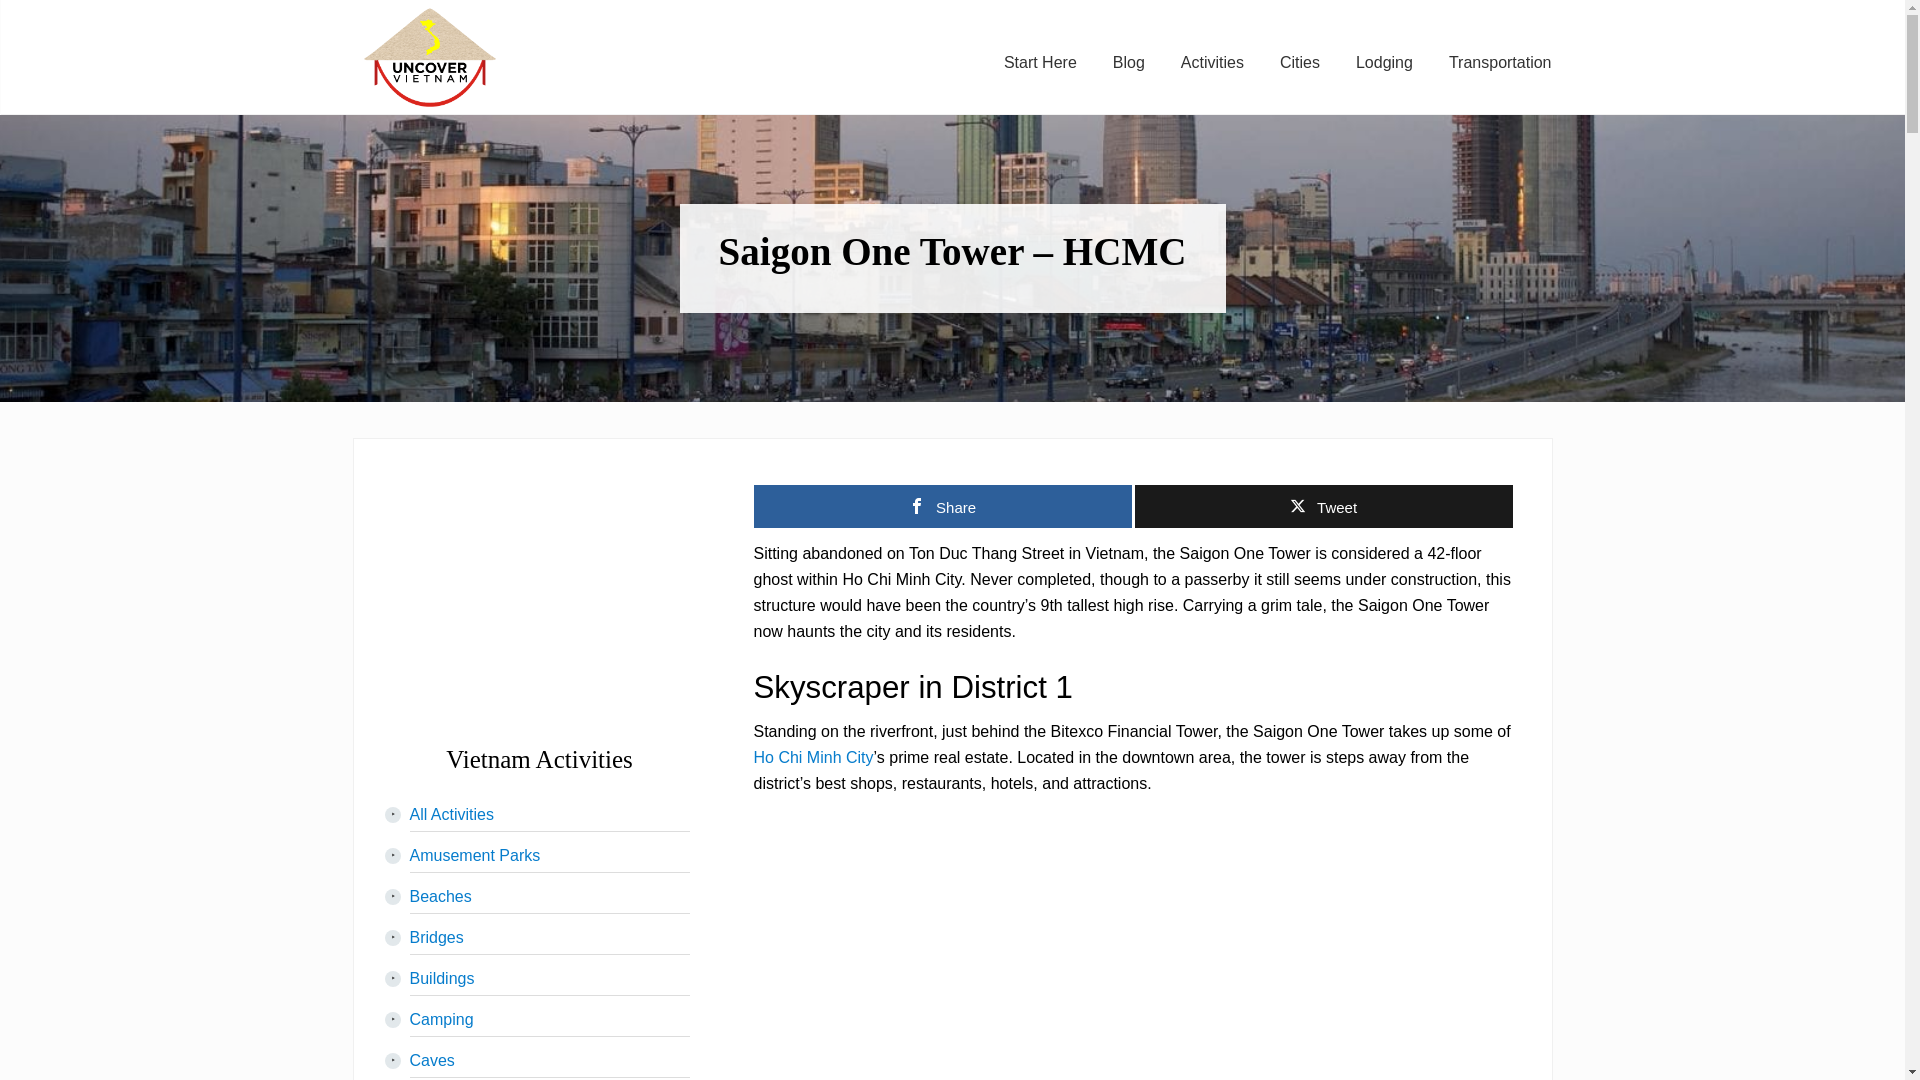 The image size is (1920, 1080). I want to click on Share, so click(943, 506).